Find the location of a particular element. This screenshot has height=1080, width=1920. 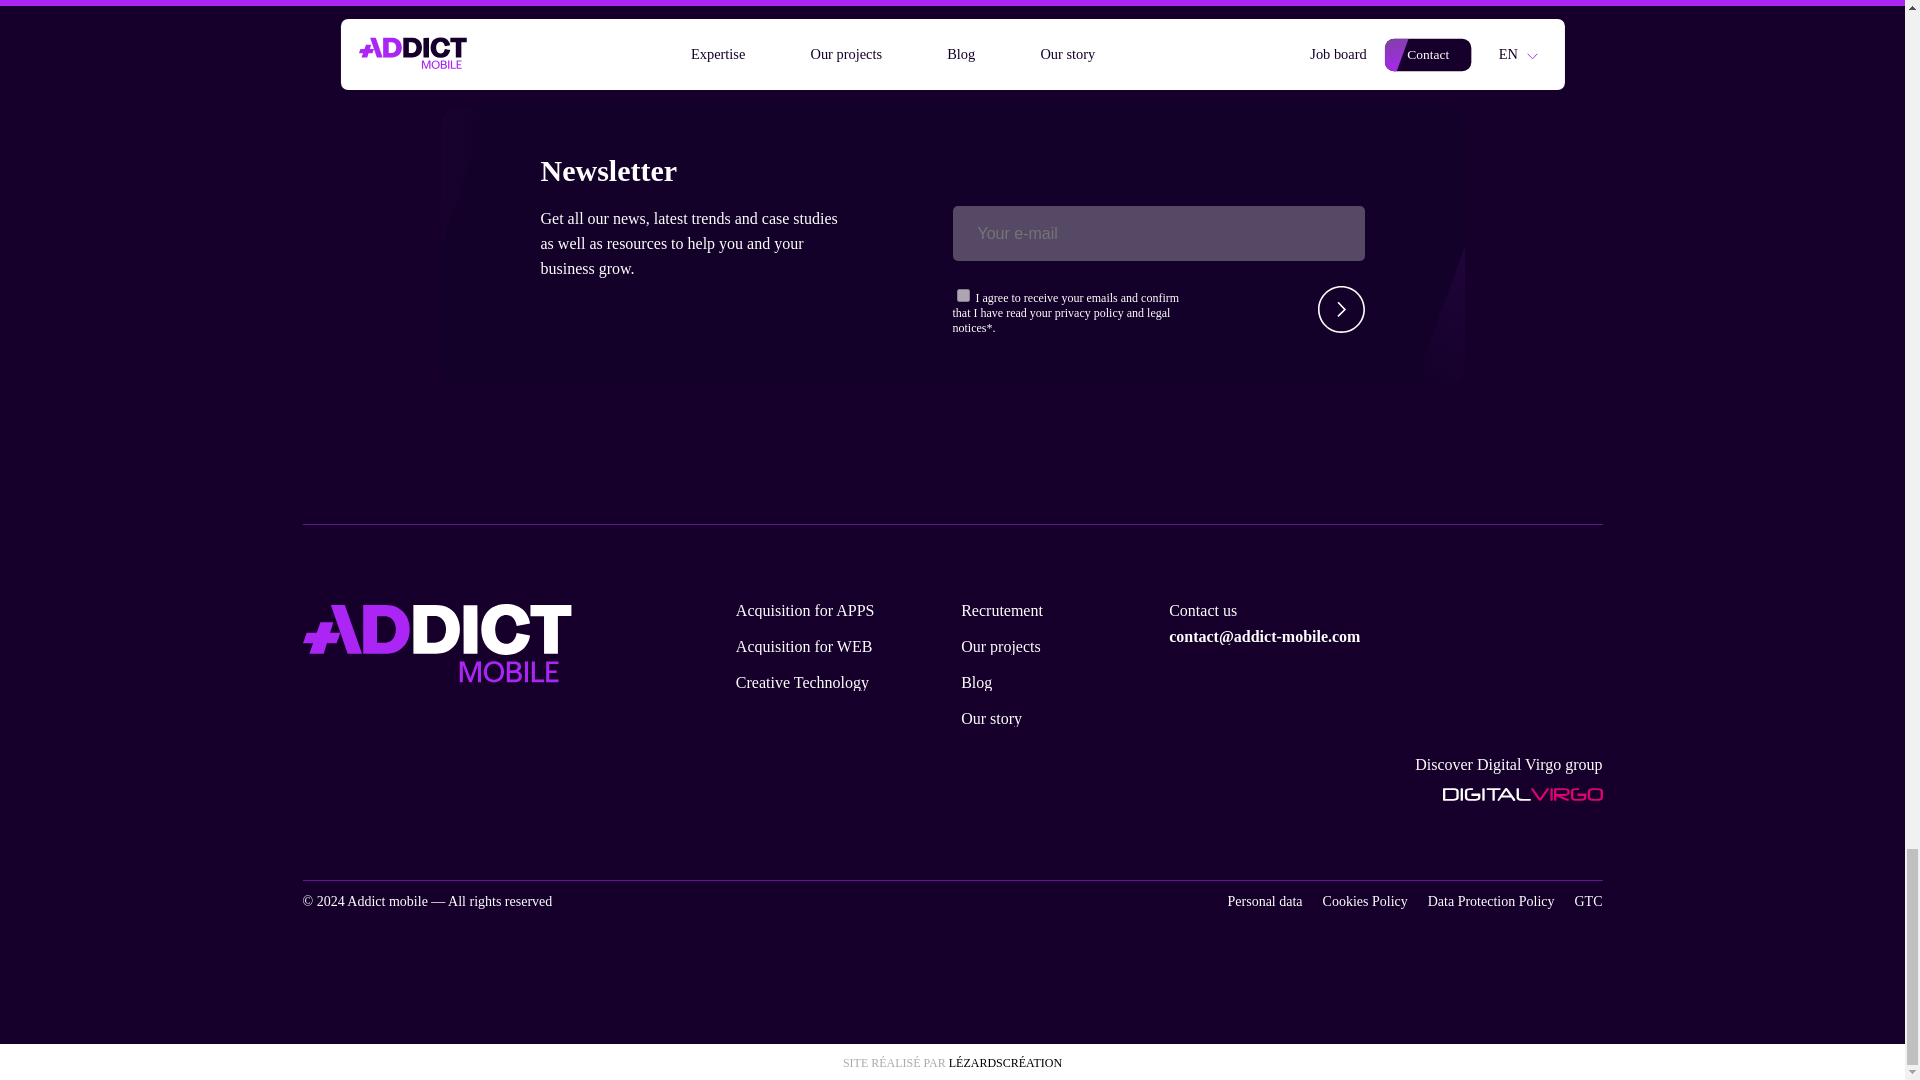

Our projects is located at coordinates (1000, 646).